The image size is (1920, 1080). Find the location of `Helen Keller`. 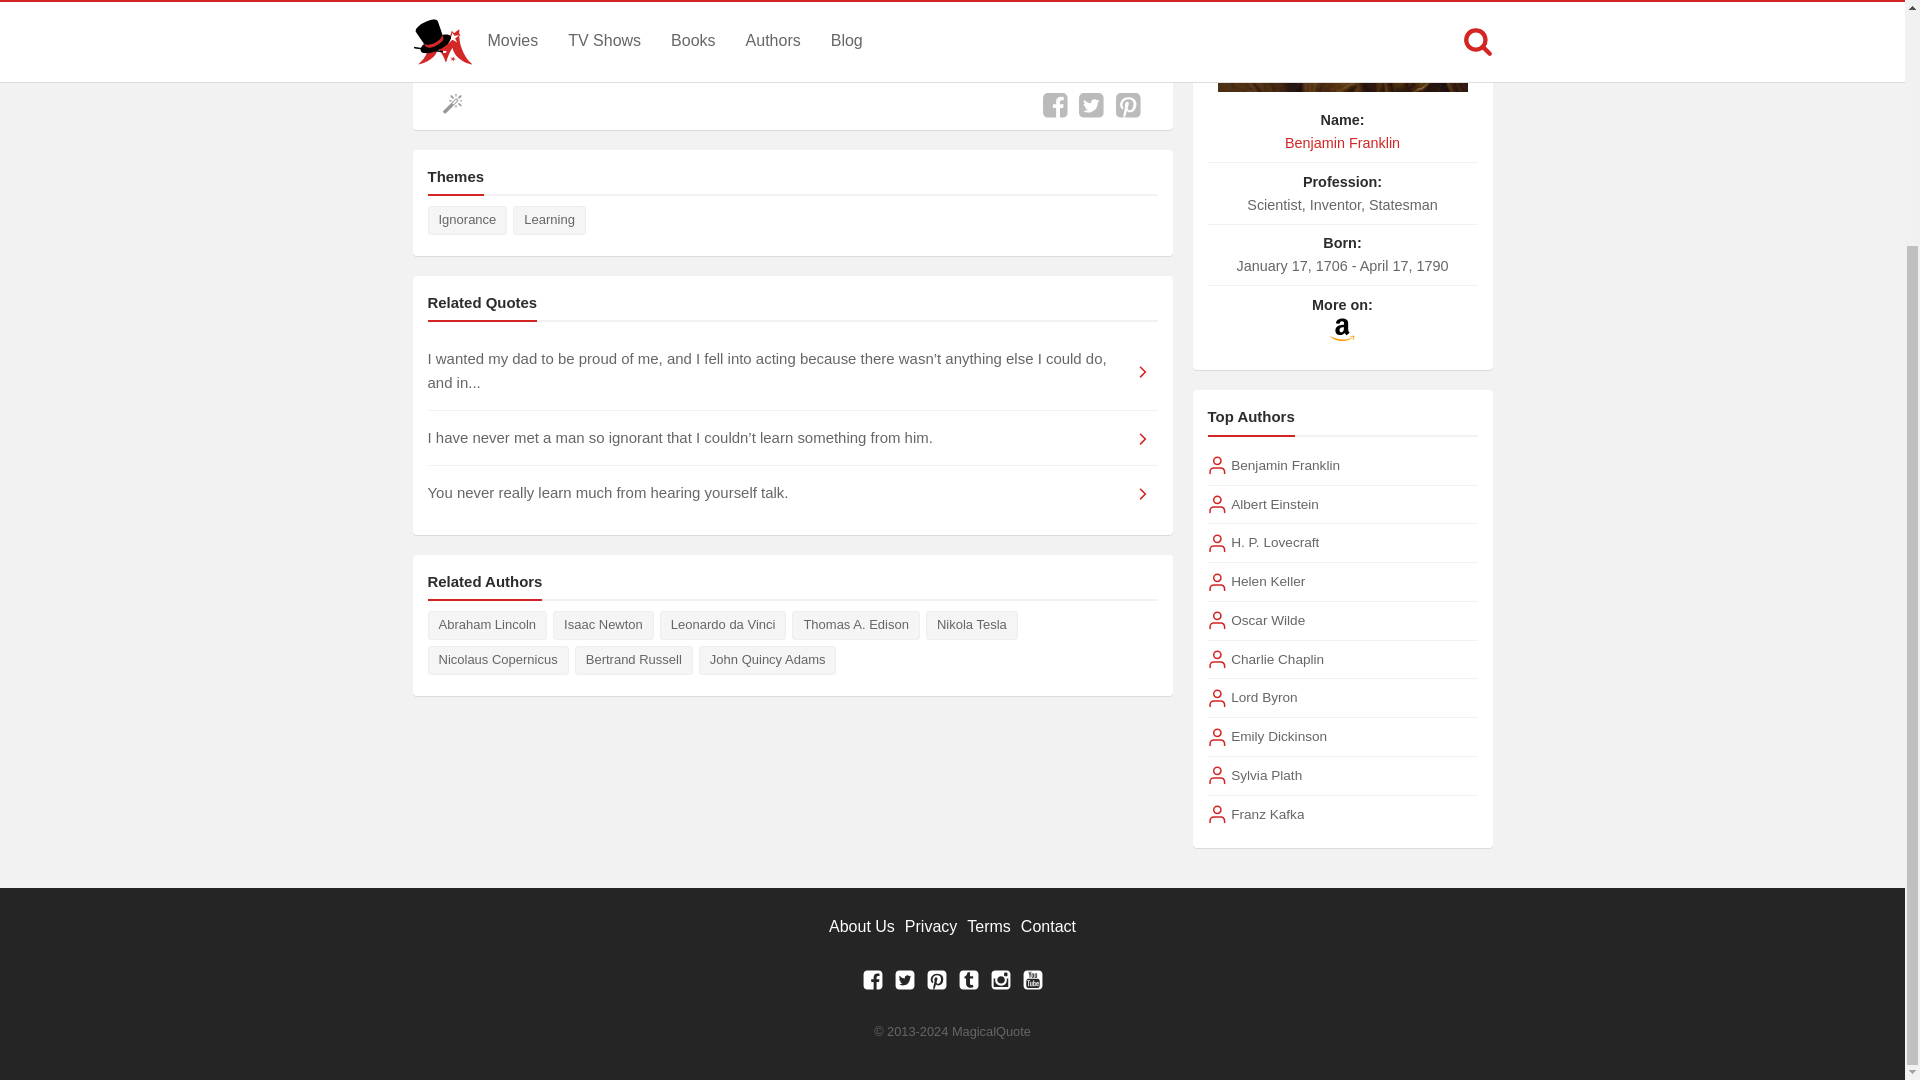

Helen Keller is located at coordinates (1268, 582).